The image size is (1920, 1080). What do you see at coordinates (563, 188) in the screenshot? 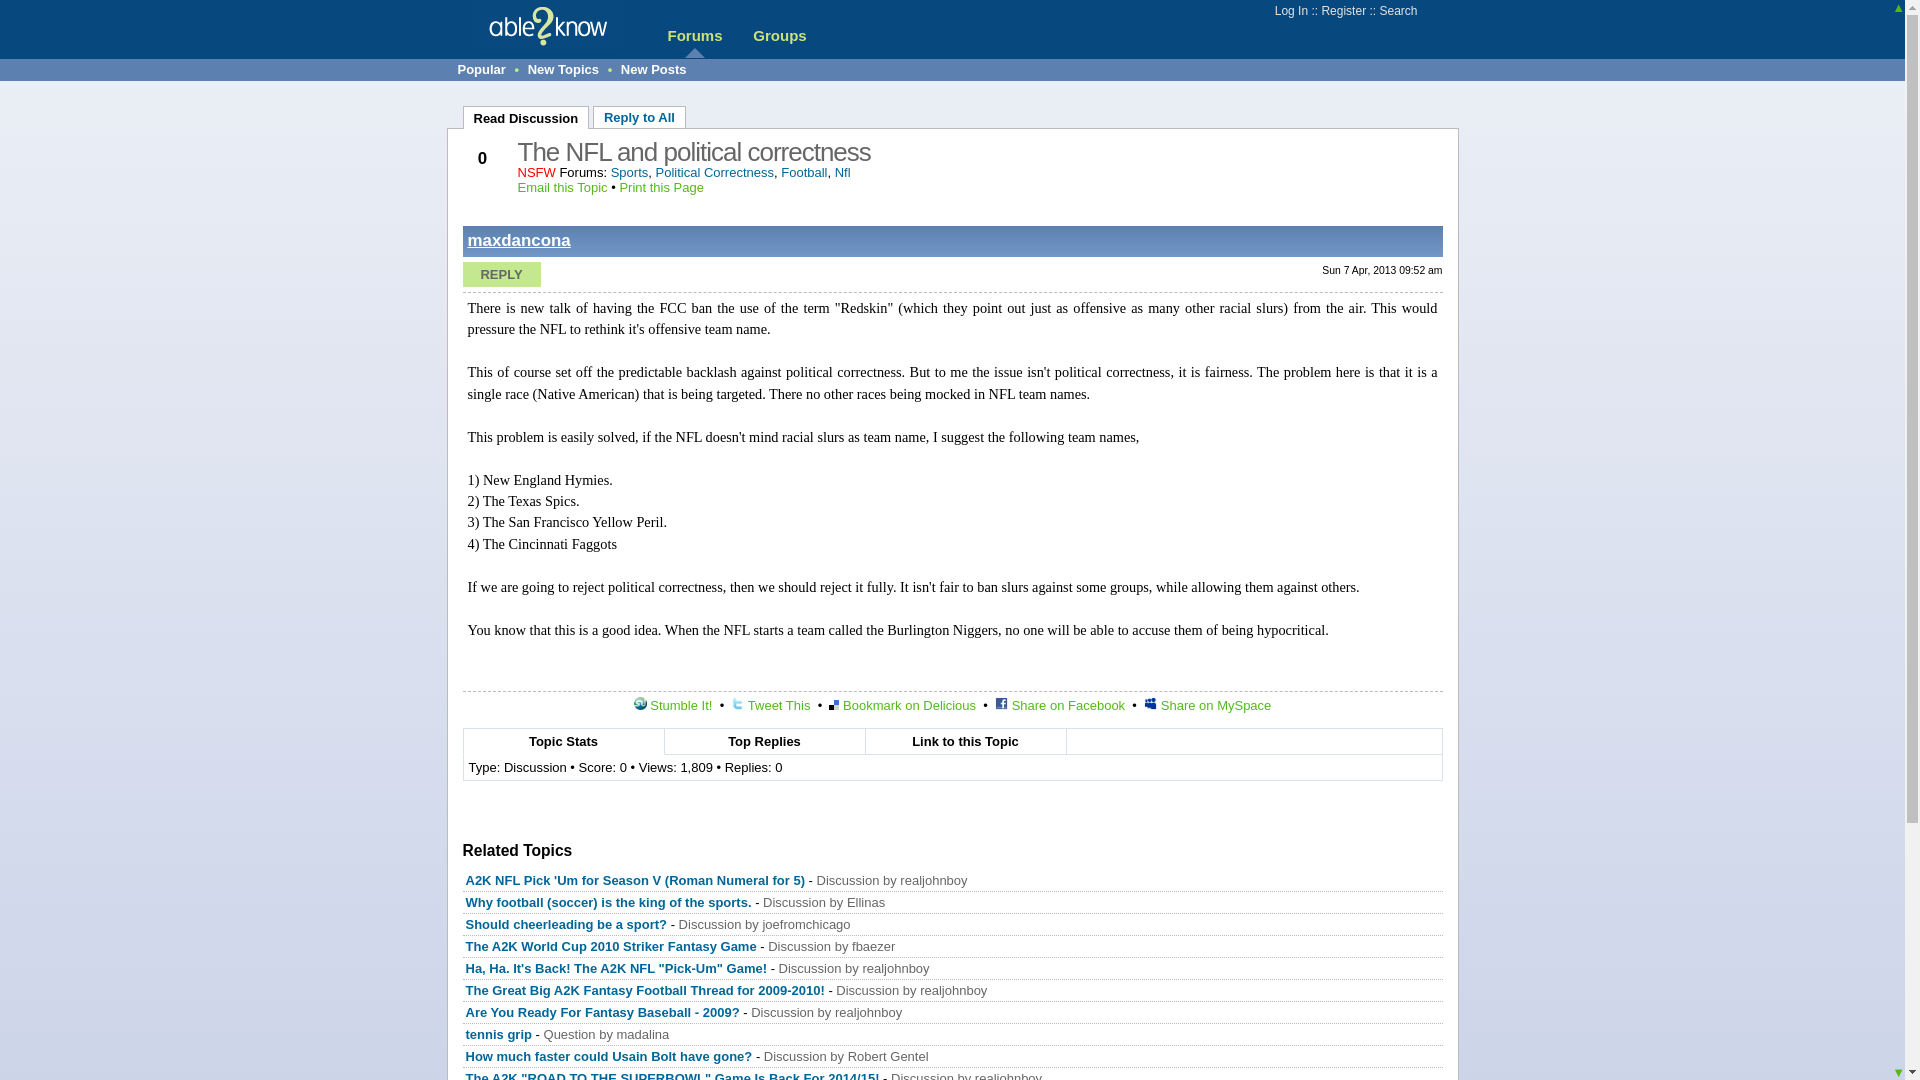
I see `Email this Topic` at bounding box center [563, 188].